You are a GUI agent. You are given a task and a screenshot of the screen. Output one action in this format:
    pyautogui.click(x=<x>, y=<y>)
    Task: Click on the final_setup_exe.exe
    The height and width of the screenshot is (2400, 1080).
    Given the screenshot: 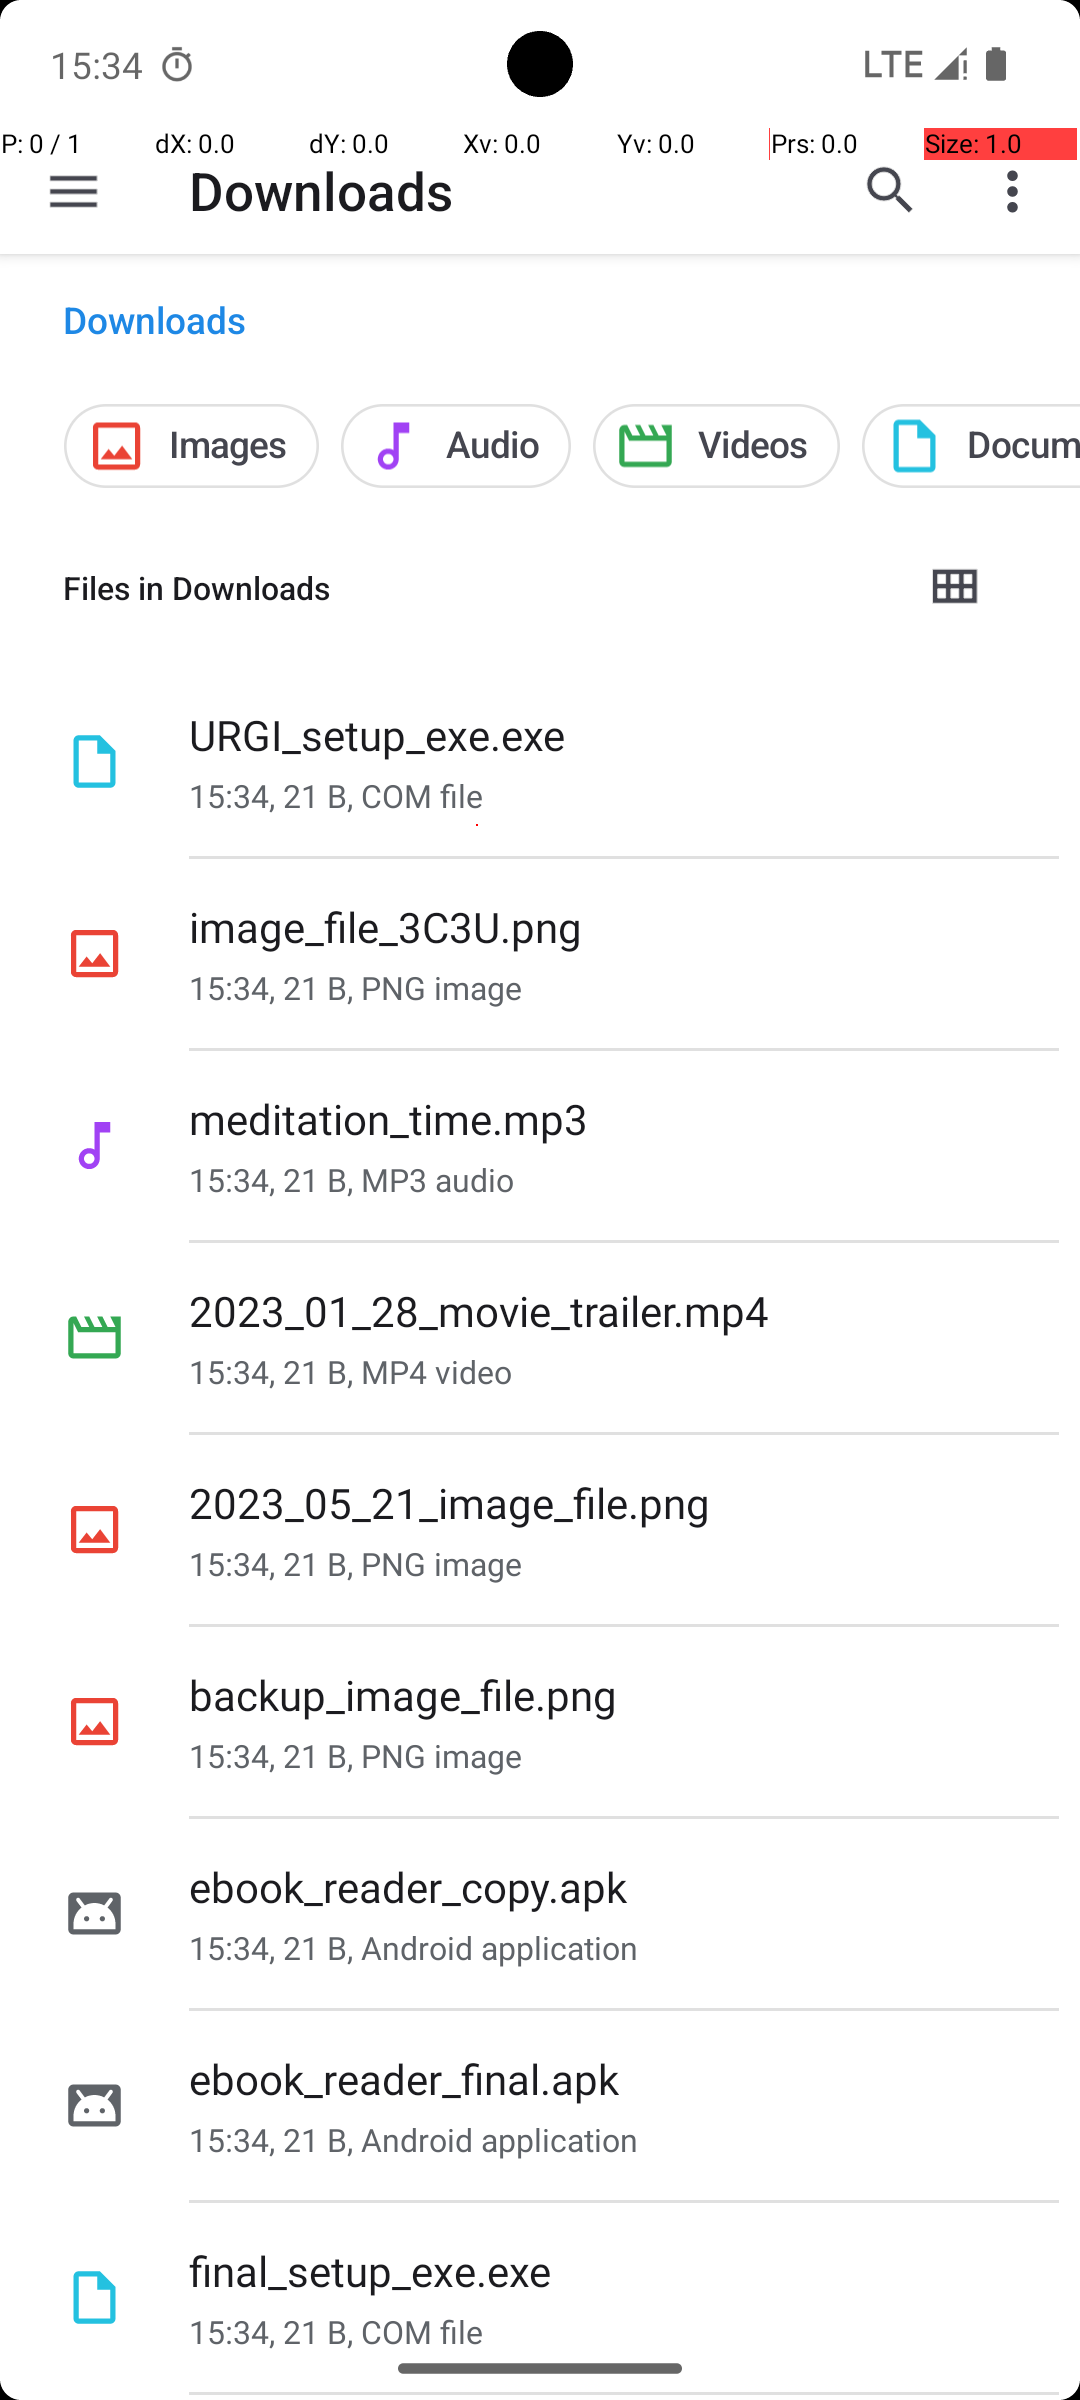 What is the action you would take?
    pyautogui.click(x=370, y=2270)
    